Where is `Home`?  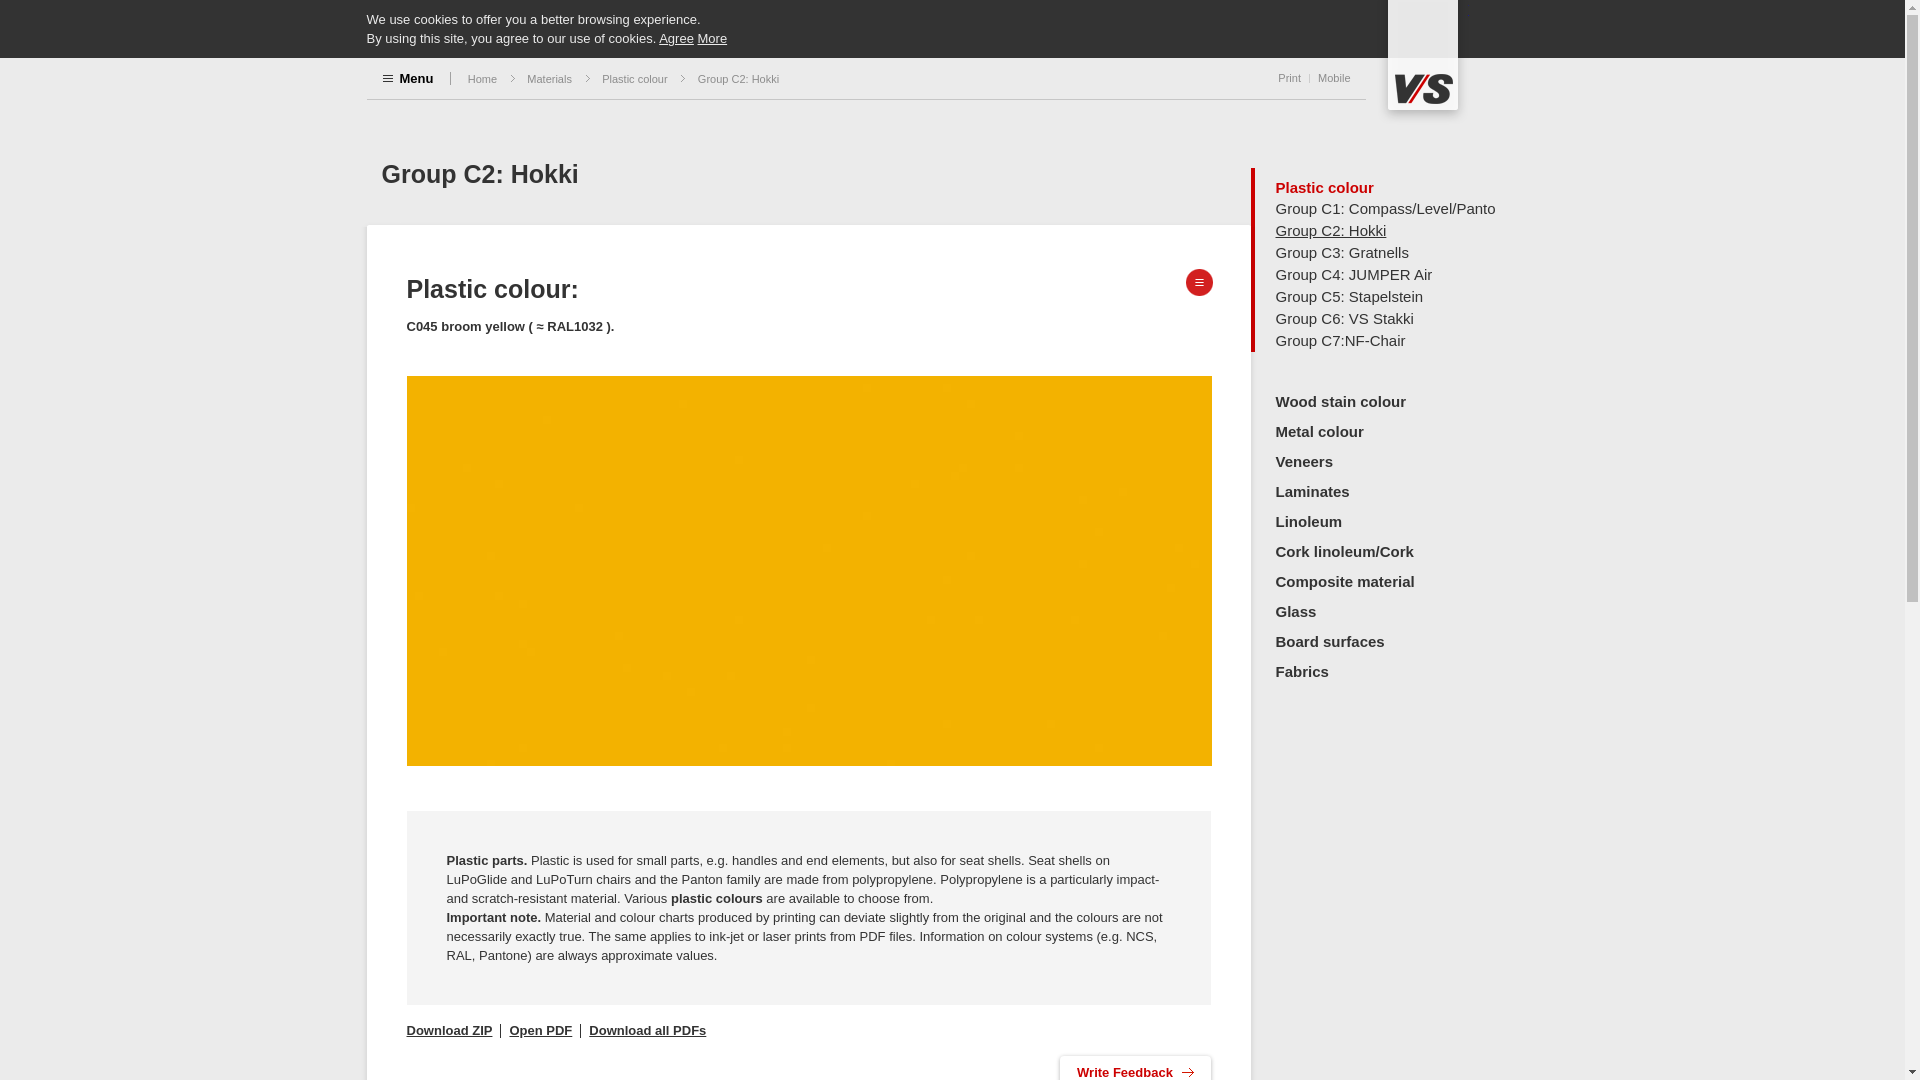
Home is located at coordinates (482, 78).